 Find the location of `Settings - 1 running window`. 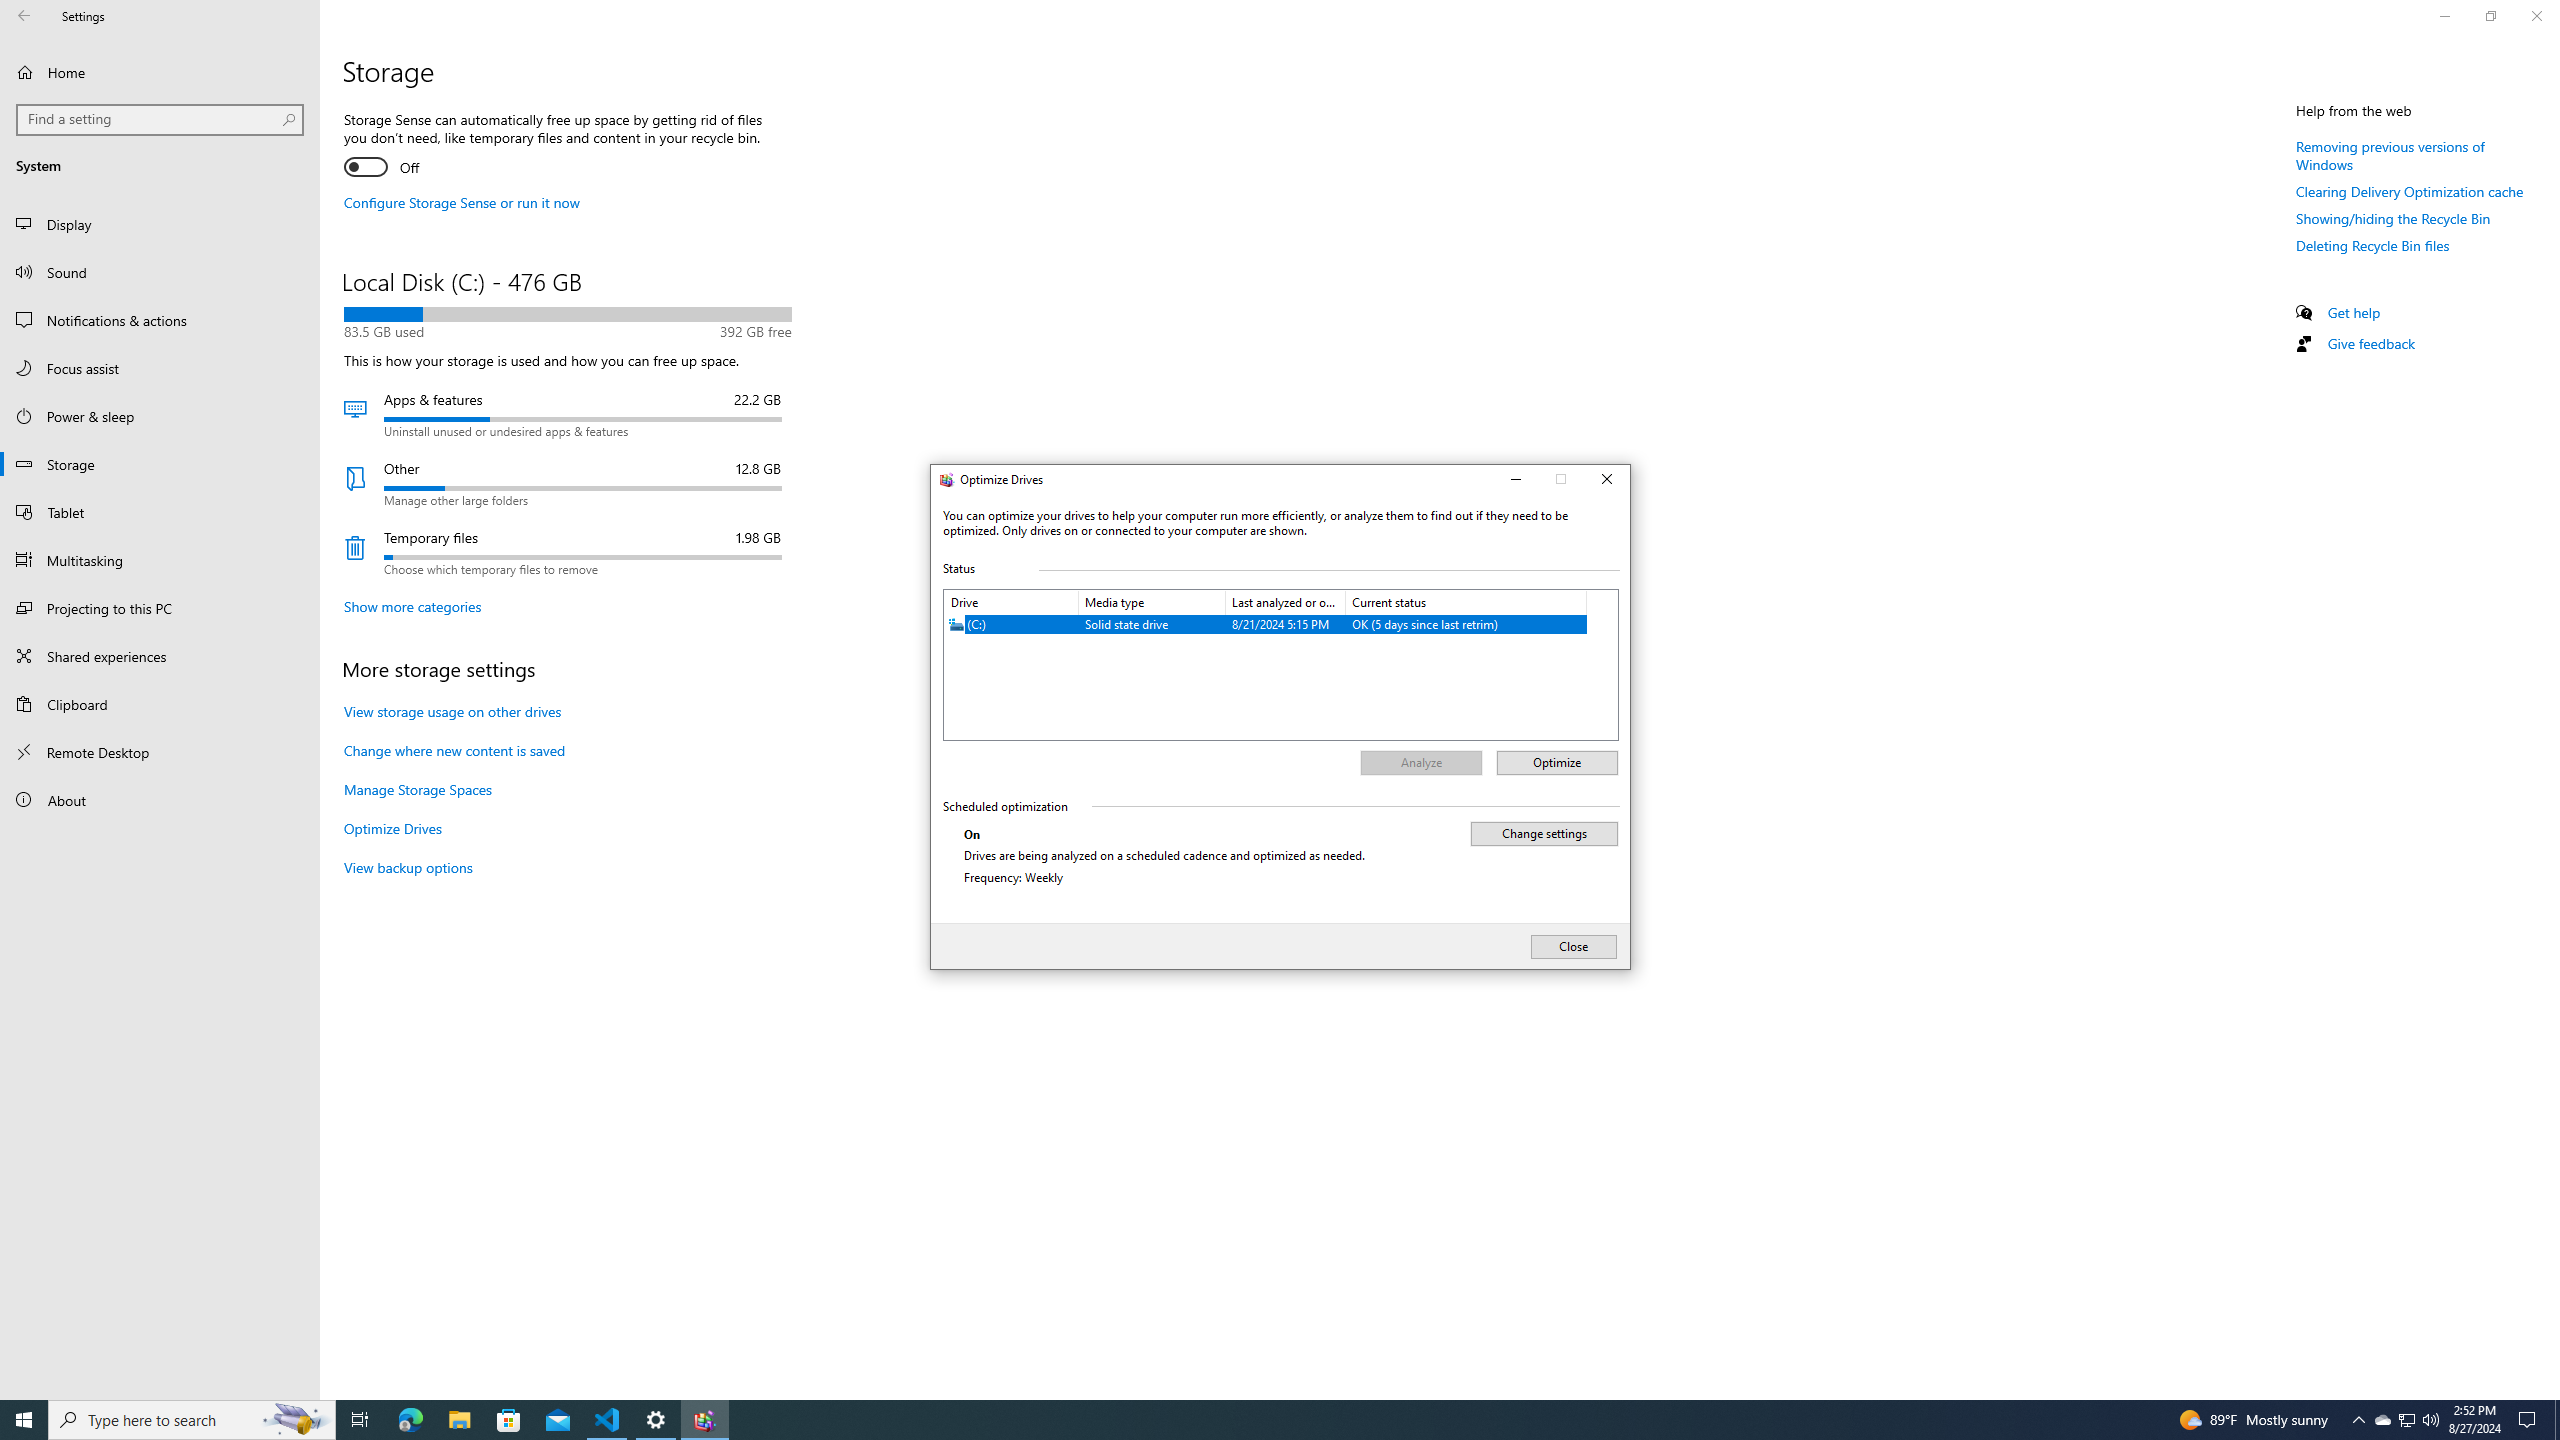

Settings - 1 running window is located at coordinates (656, 1420).